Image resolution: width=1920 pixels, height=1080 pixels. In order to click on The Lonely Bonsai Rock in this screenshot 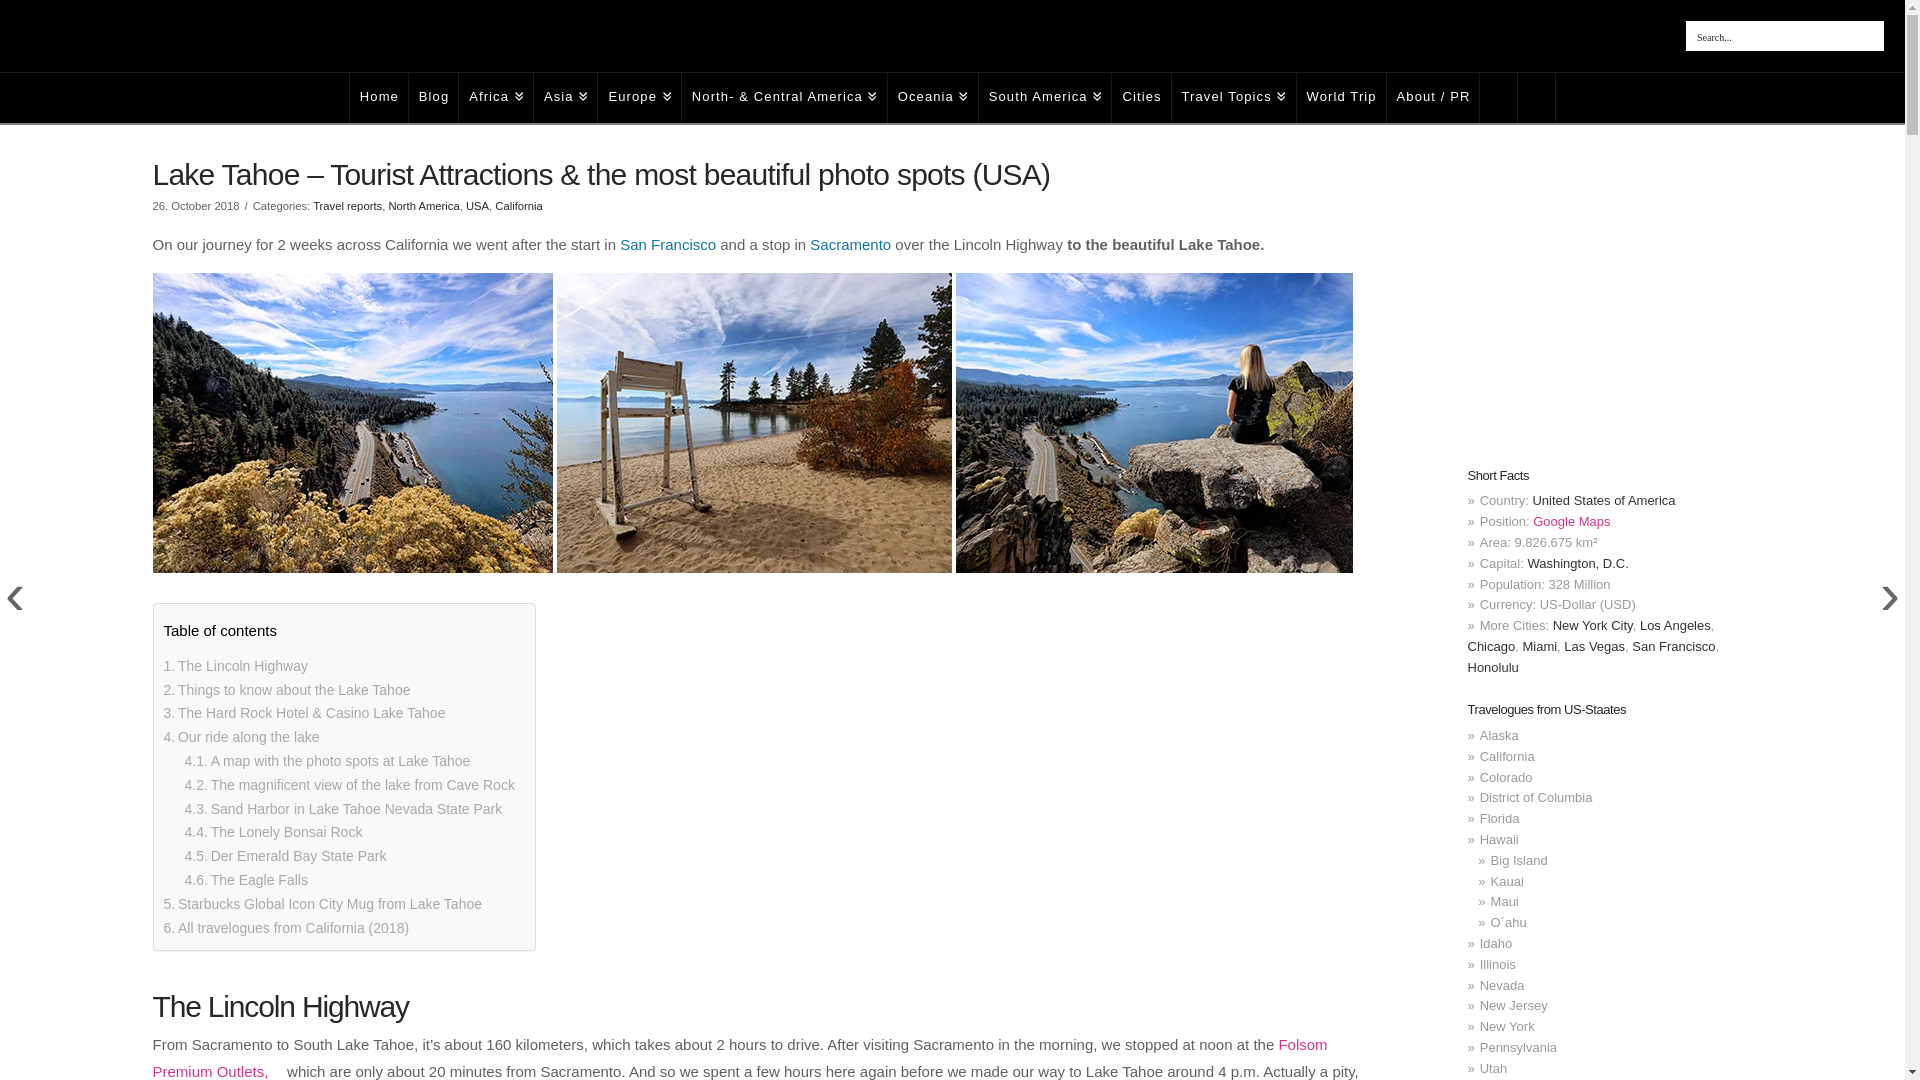, I will do `click(273, 832)`.